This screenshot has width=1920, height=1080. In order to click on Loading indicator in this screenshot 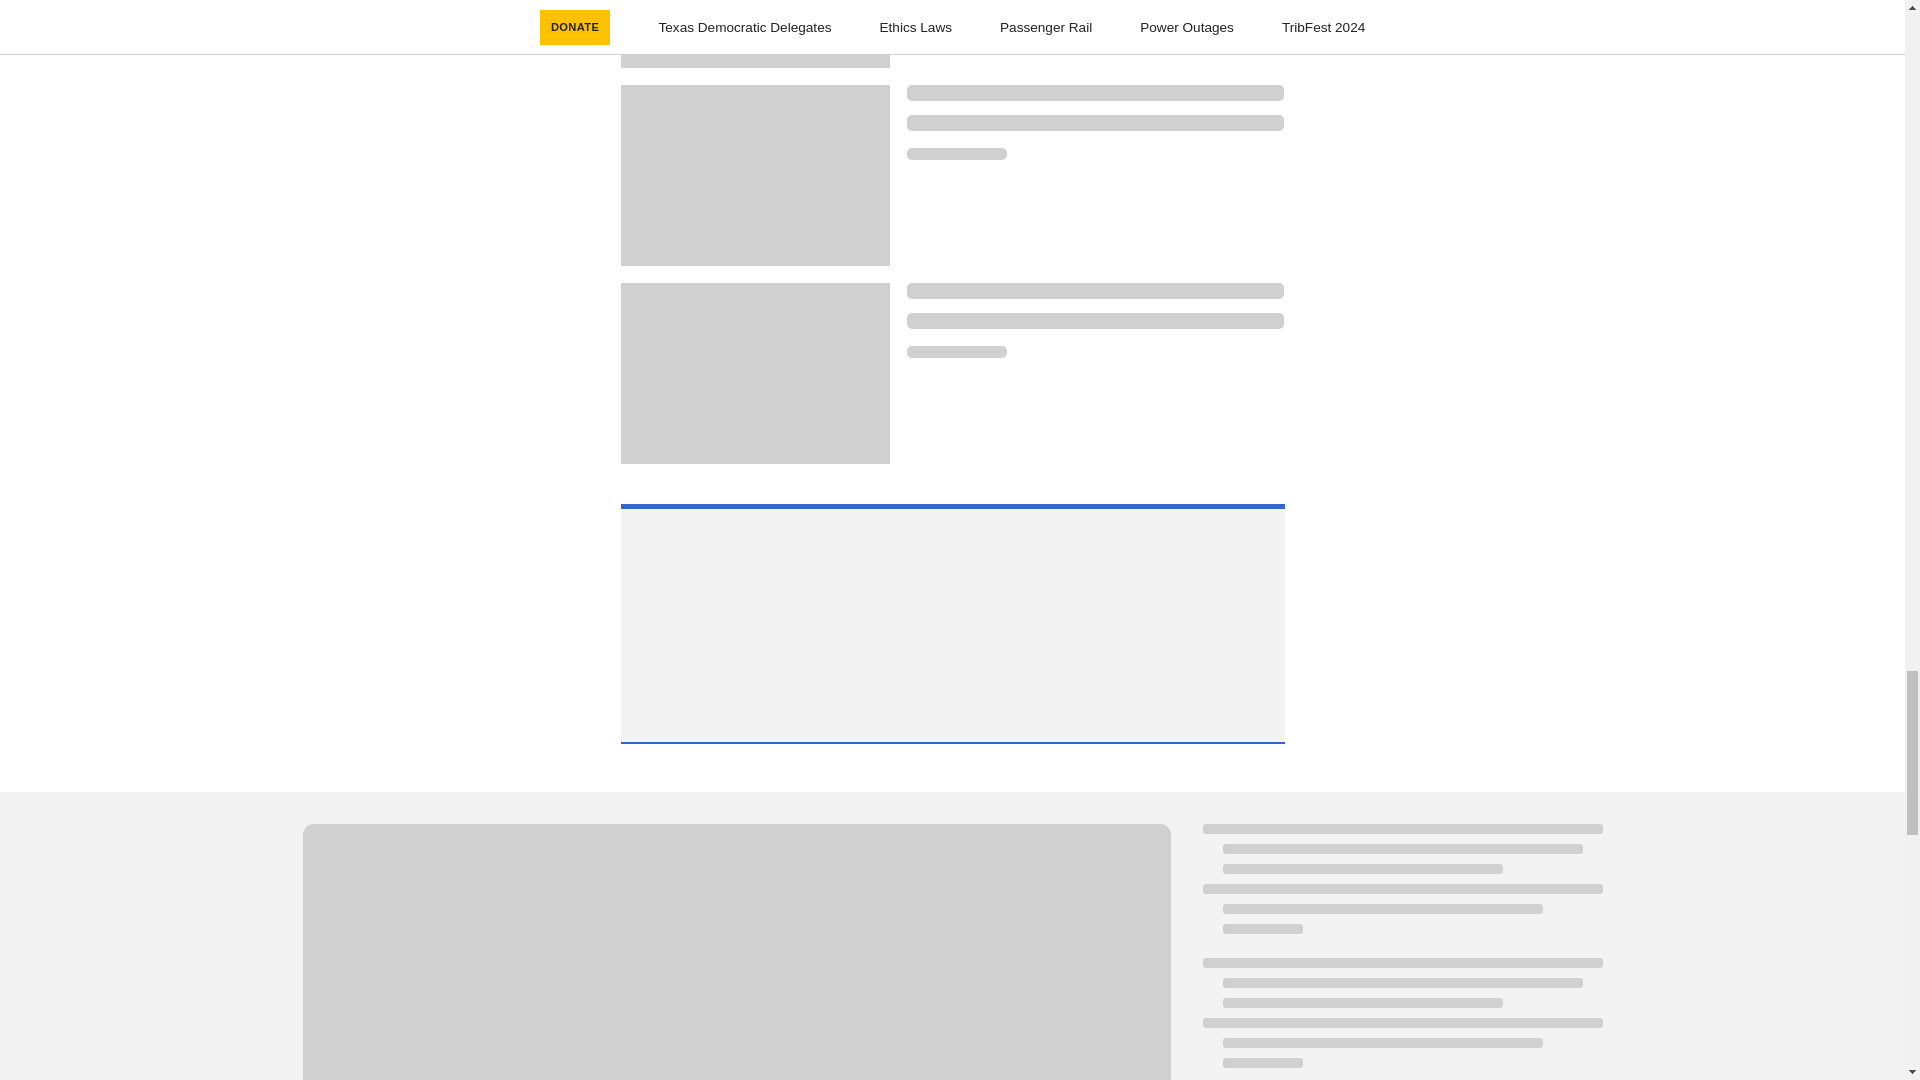, I will do `click(956, 351)`.